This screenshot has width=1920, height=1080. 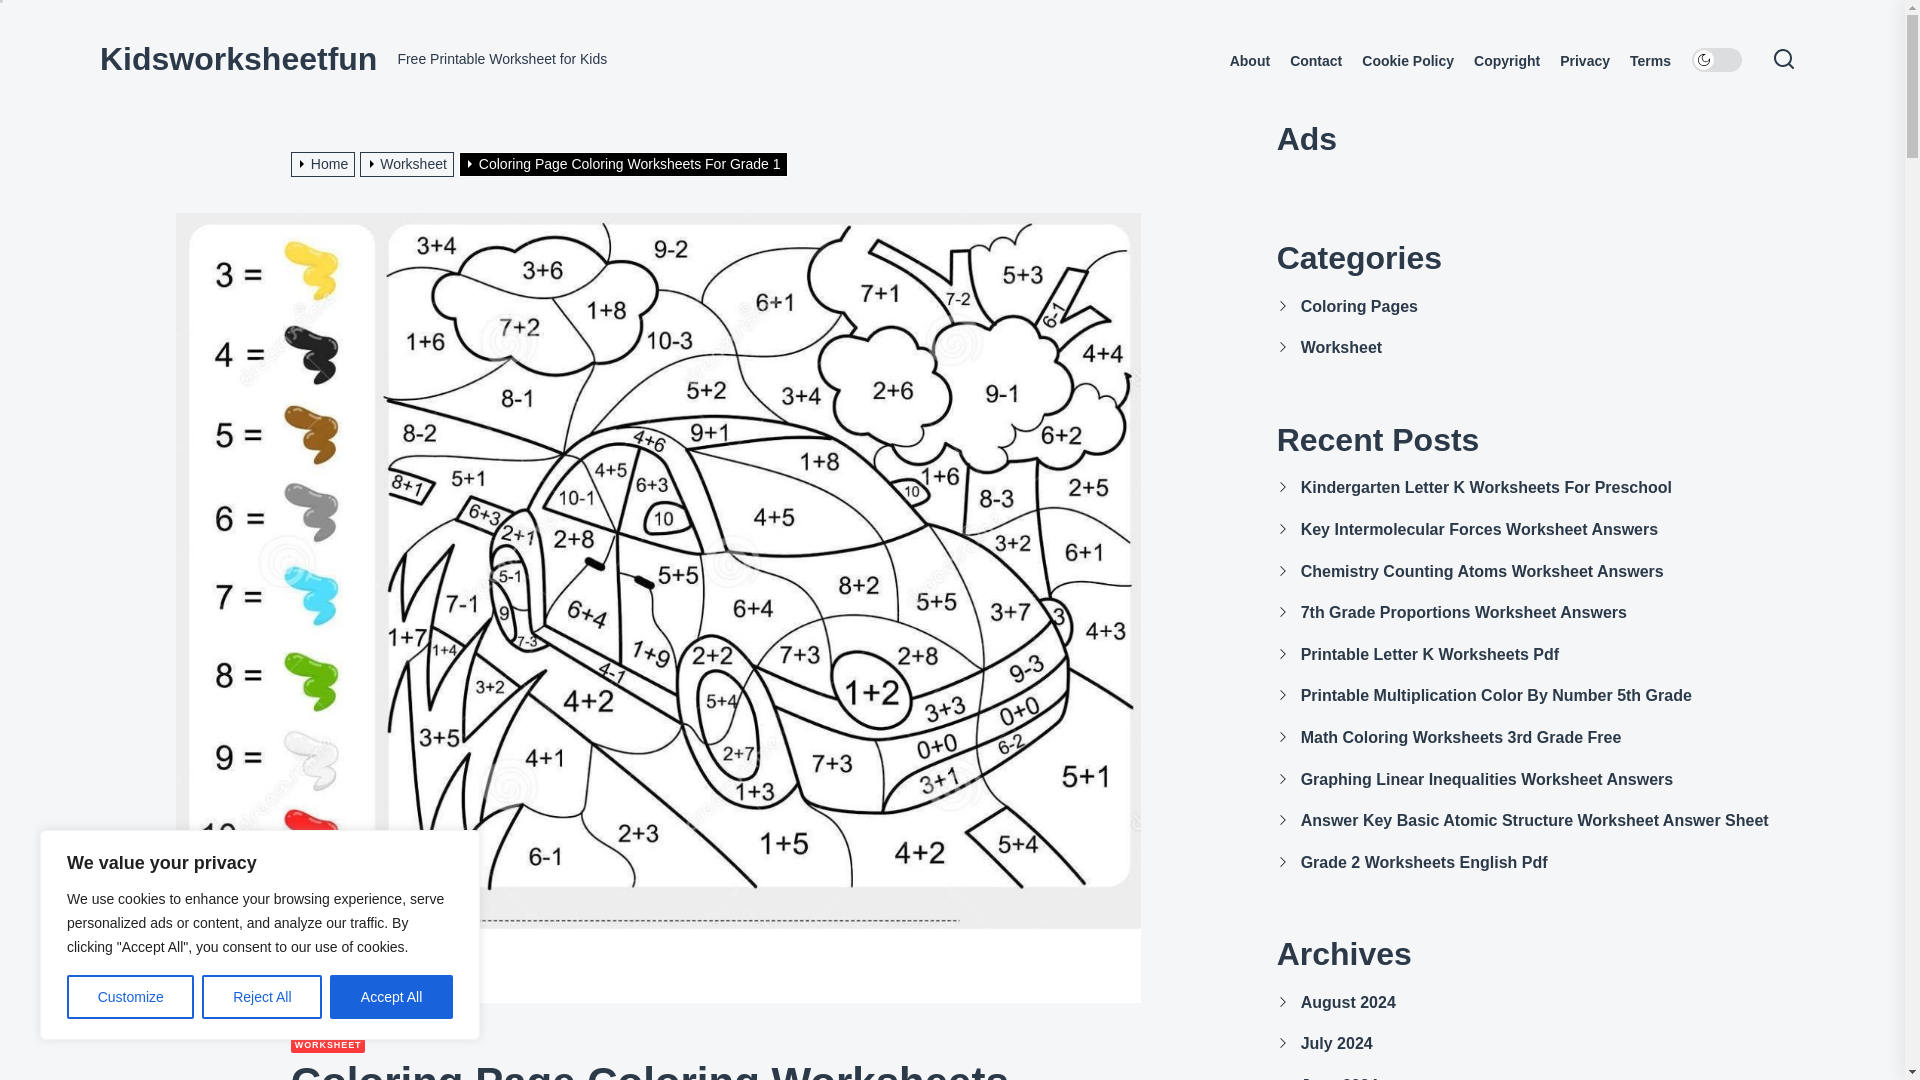 What do you see at coordinates (1407, 61) in the screenshot?
I see `Cookie Policy` at bounding box center [1407, 61].